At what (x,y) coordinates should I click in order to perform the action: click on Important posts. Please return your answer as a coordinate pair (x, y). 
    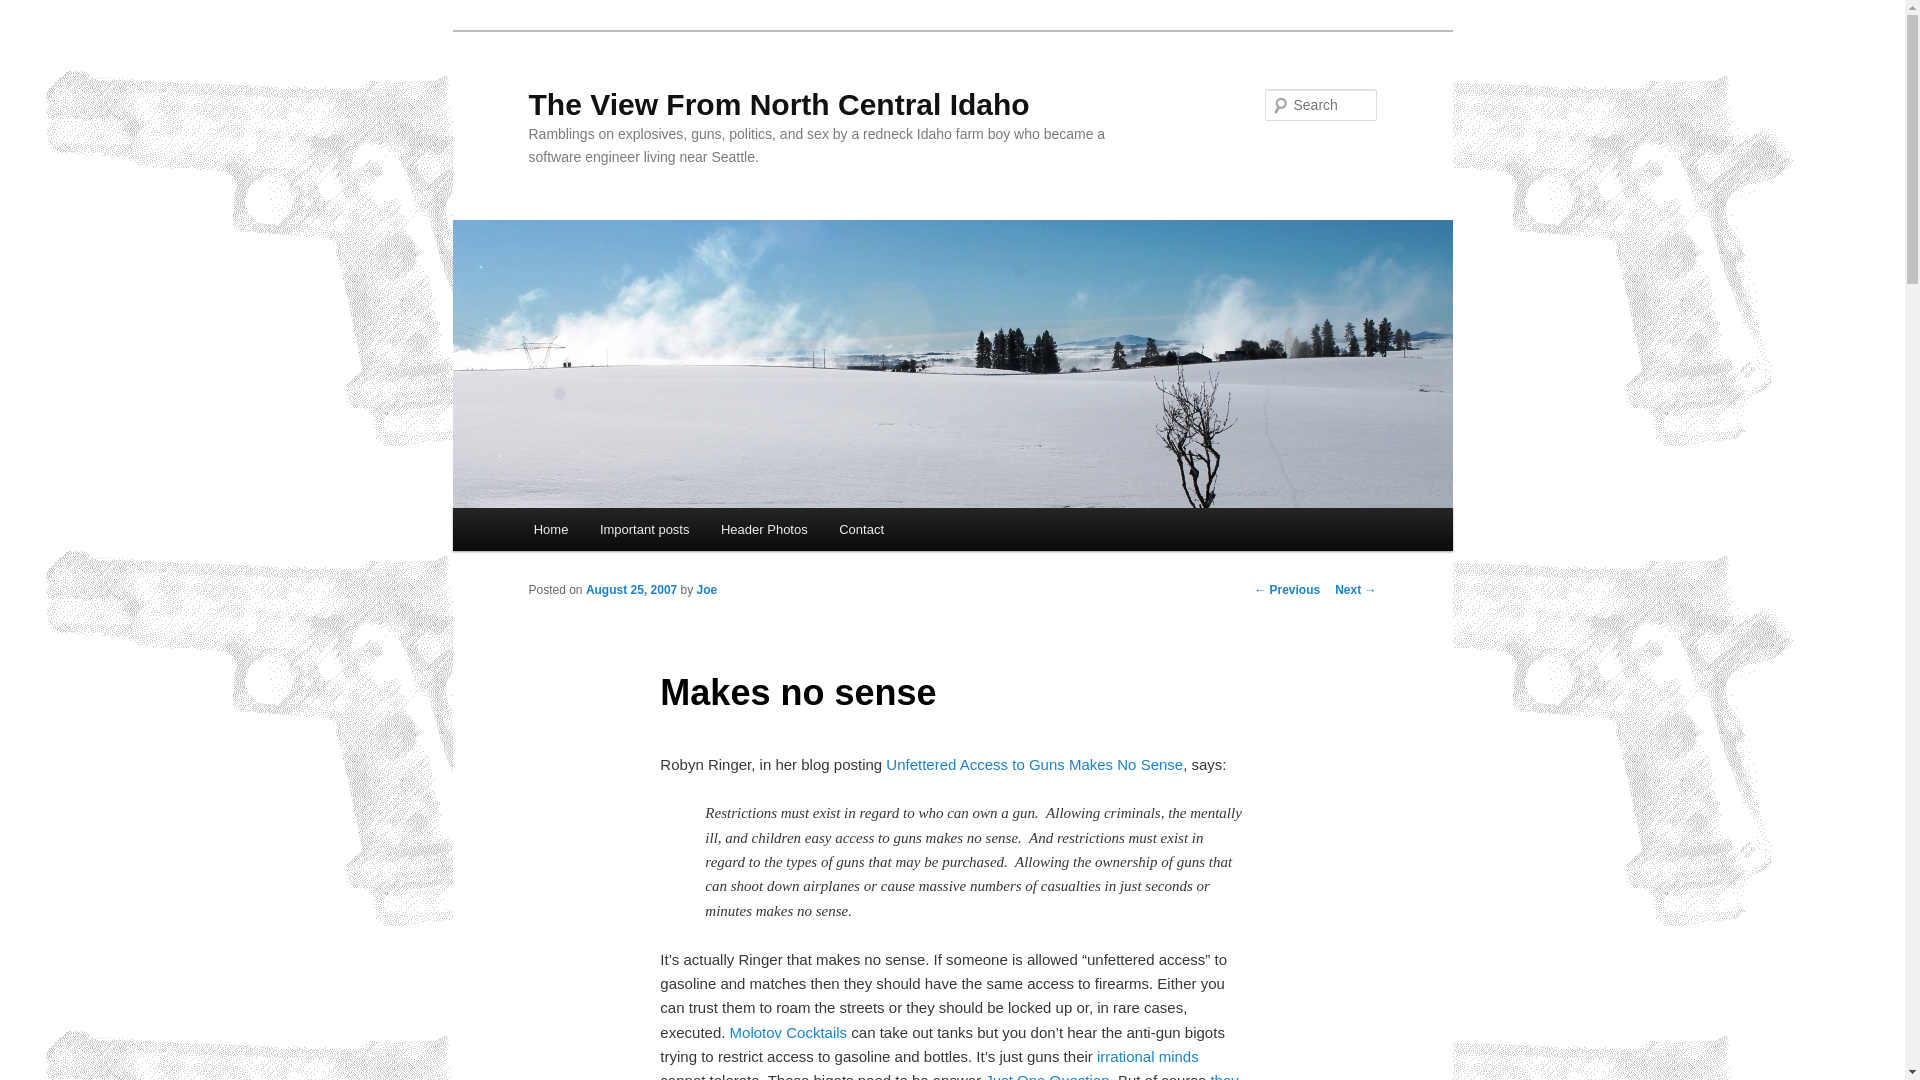
    Looking at the image, I should click on (644, 528).